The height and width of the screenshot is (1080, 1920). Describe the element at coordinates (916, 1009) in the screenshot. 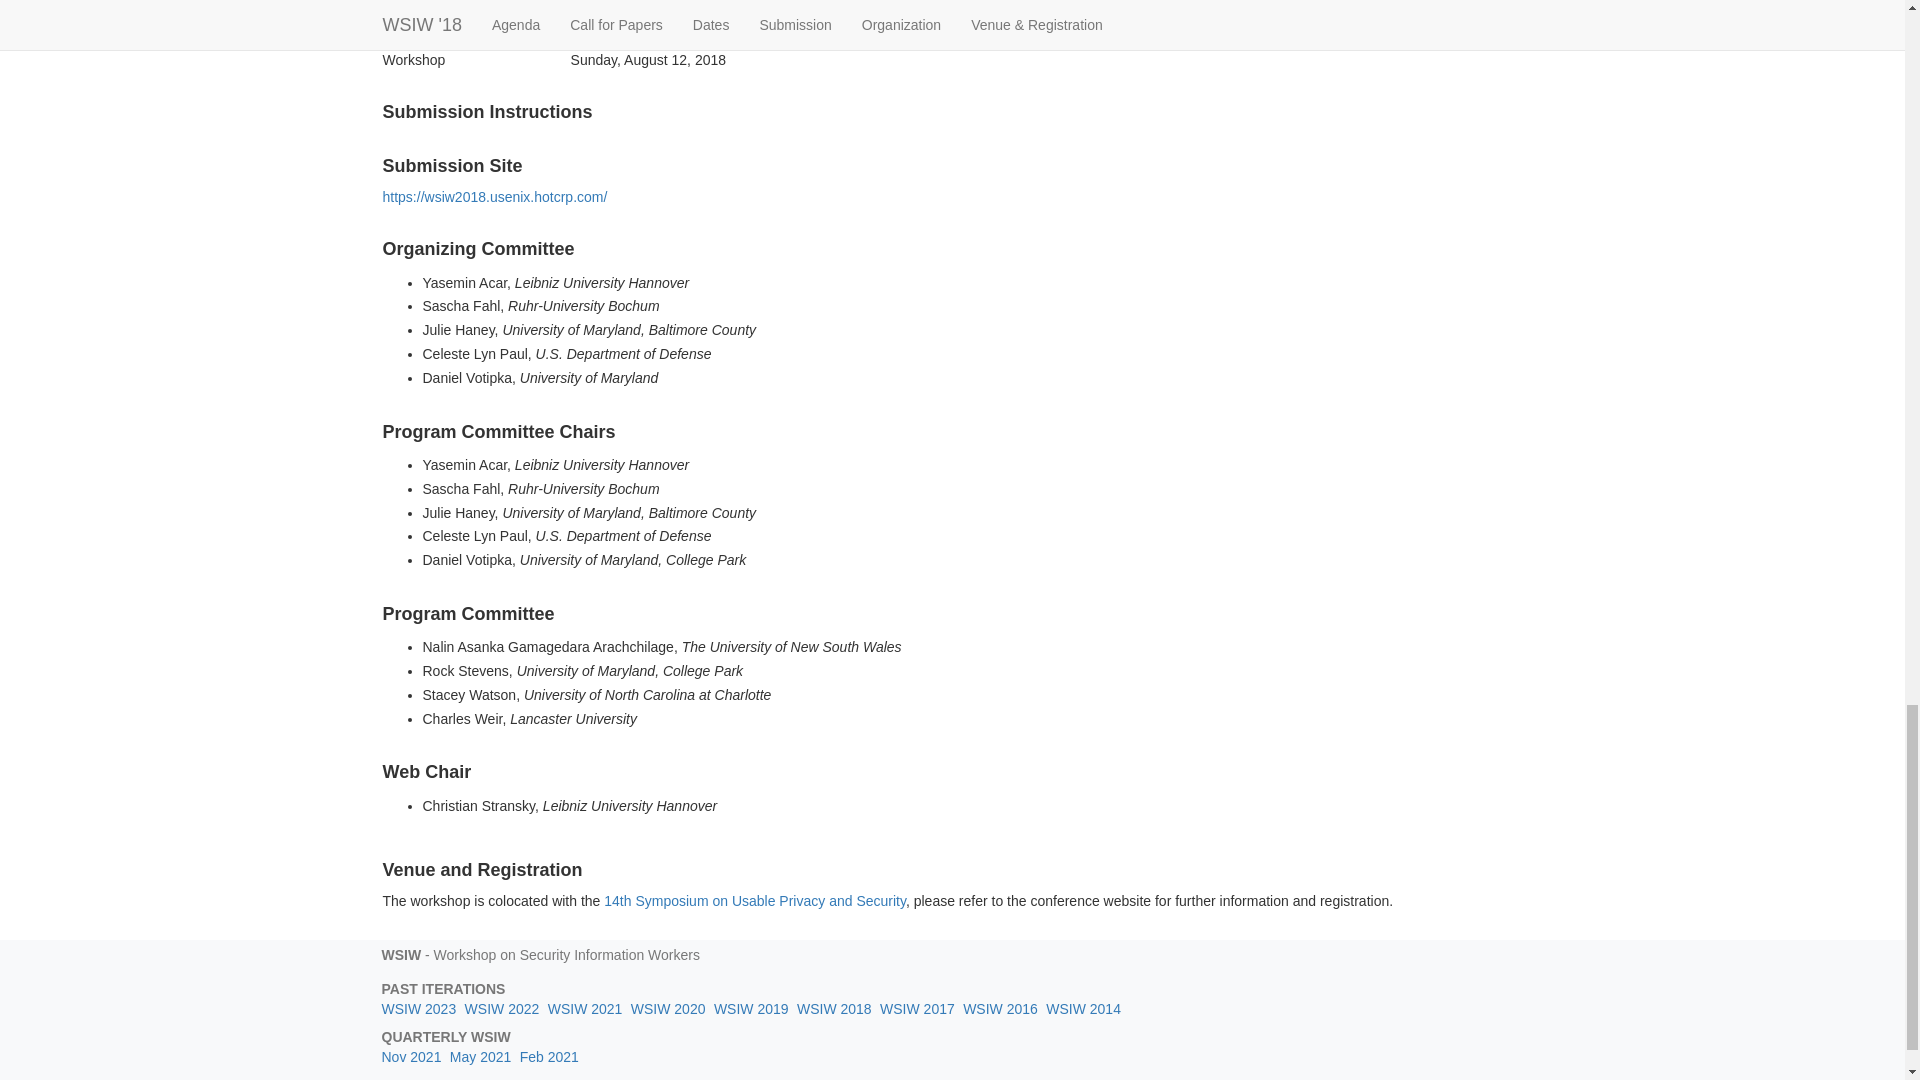

I see `WSIW 2017` at that location.